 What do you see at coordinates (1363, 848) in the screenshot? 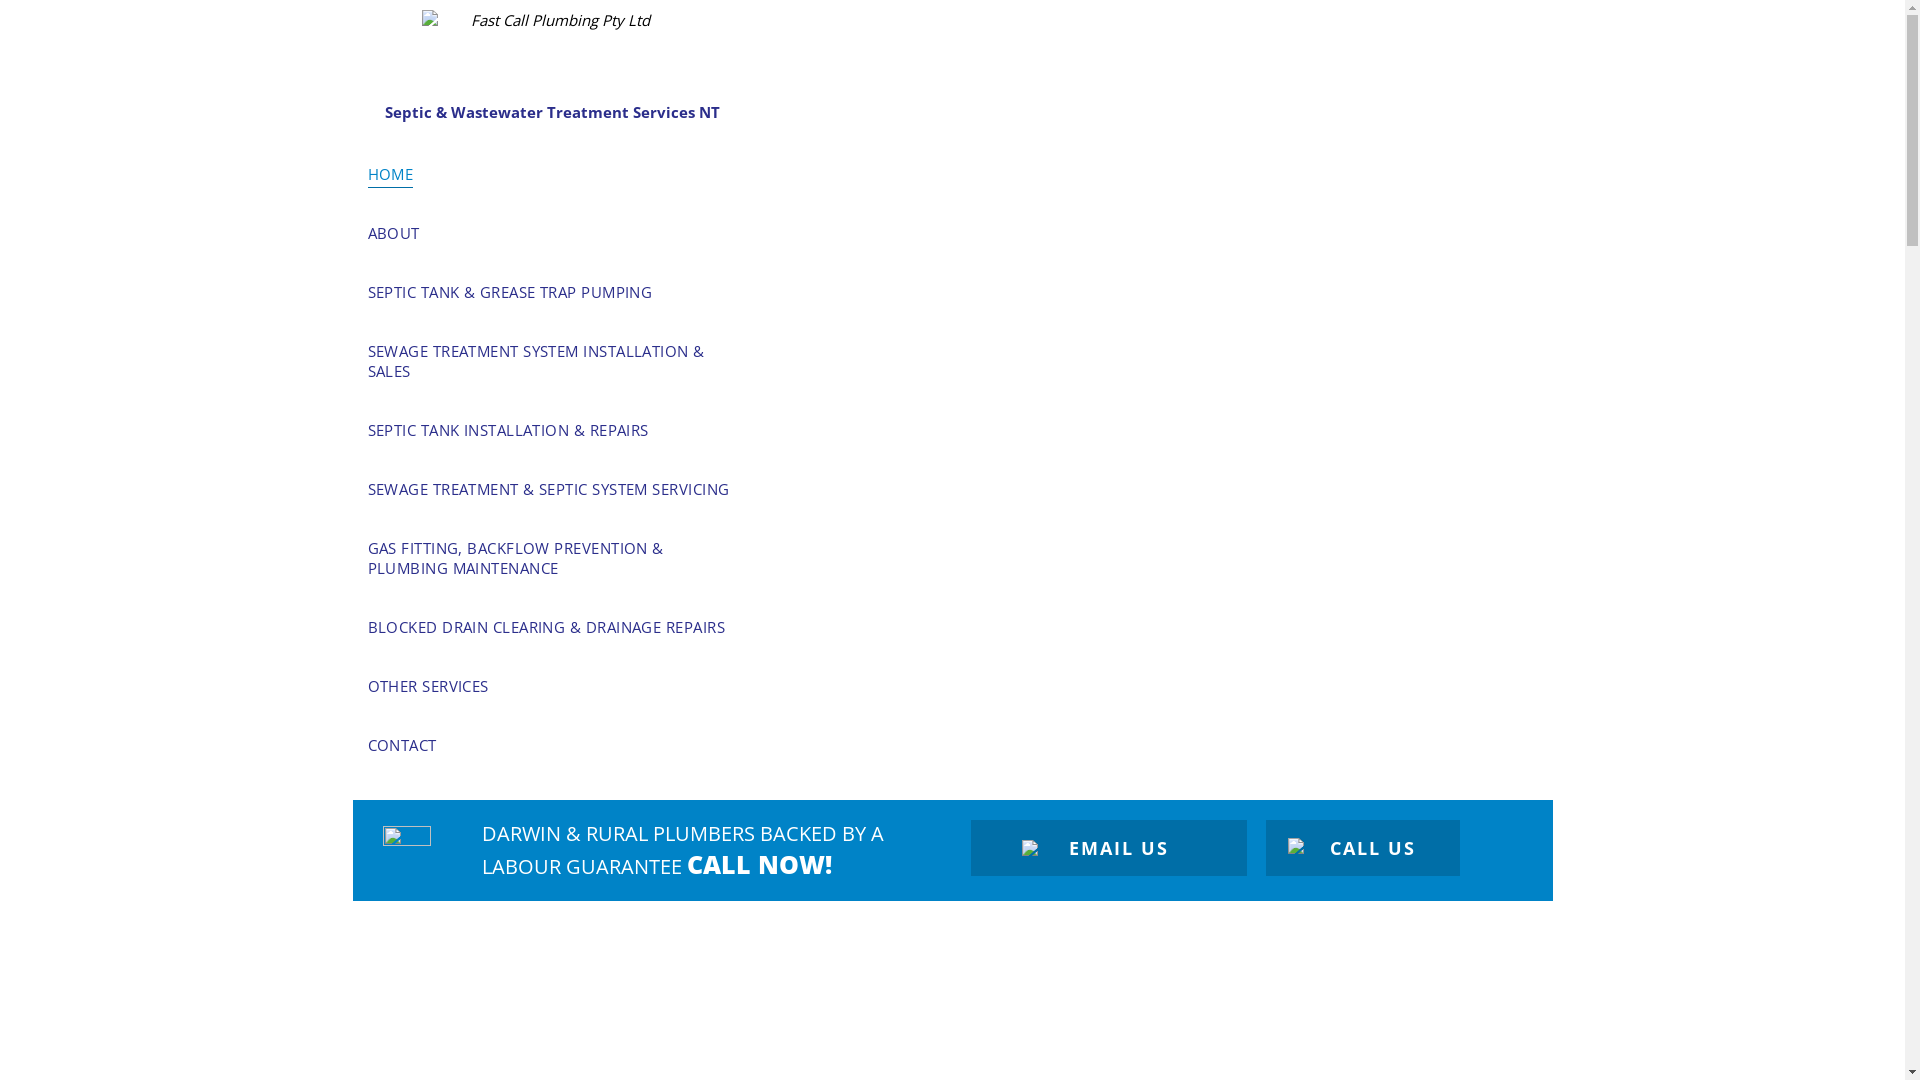
I see `CALL US` at bounding box center [1363, 848].